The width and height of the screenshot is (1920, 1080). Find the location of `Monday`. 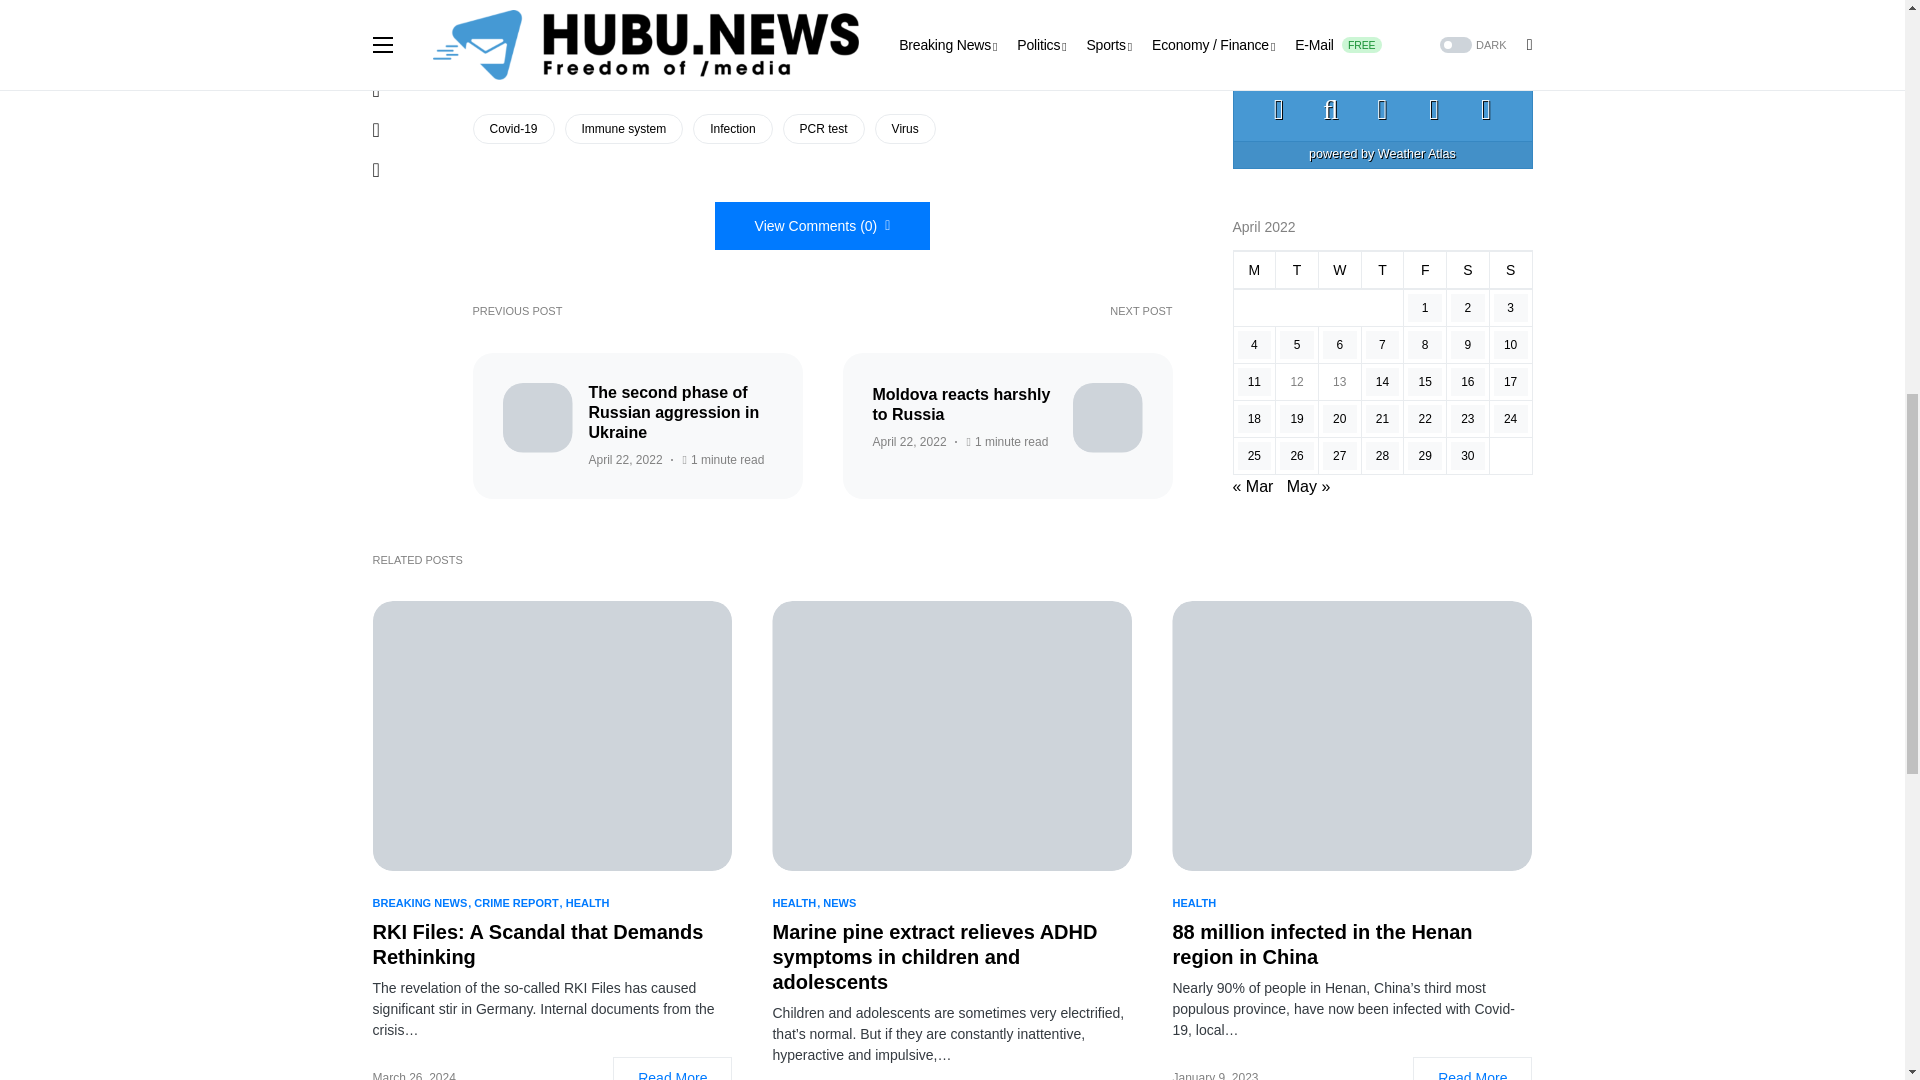

Monday is located at coordinates (1254, 2).